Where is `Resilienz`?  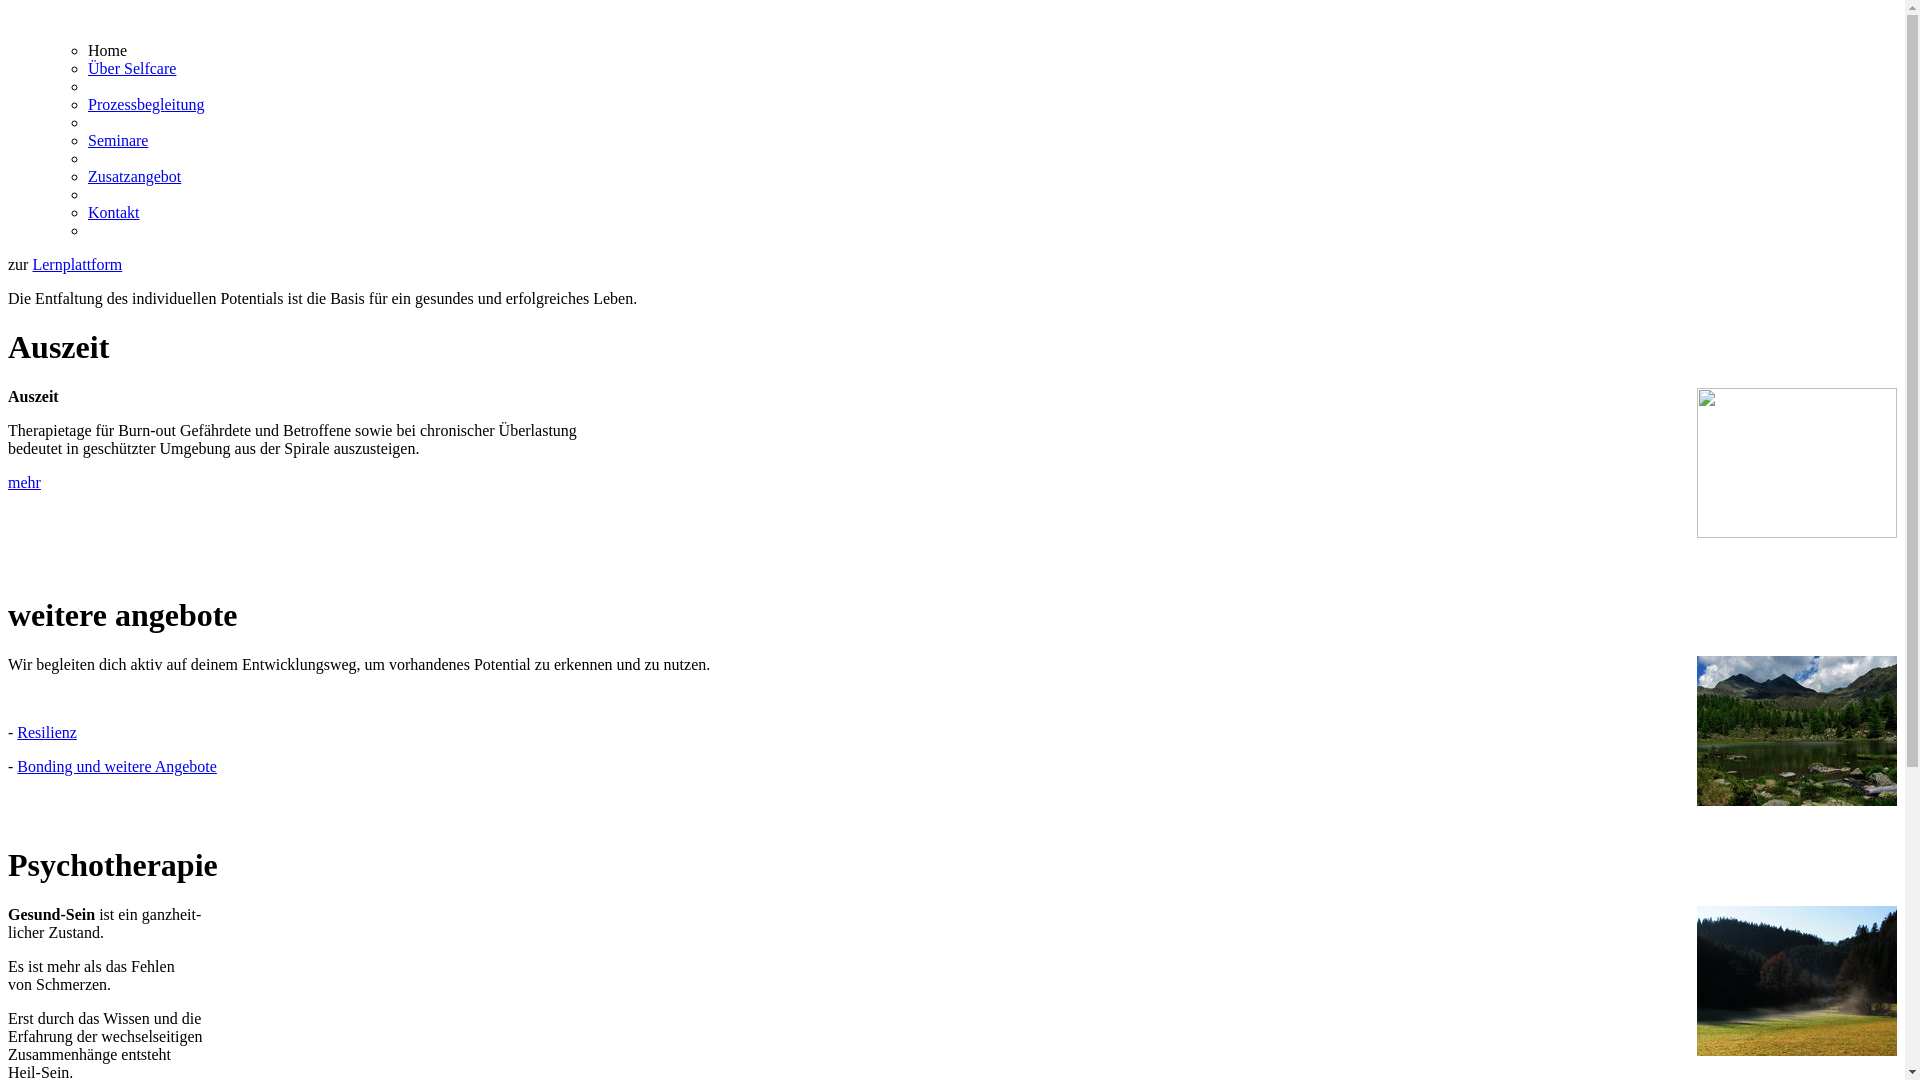 Resilienz is located at coordinates (47, 732).